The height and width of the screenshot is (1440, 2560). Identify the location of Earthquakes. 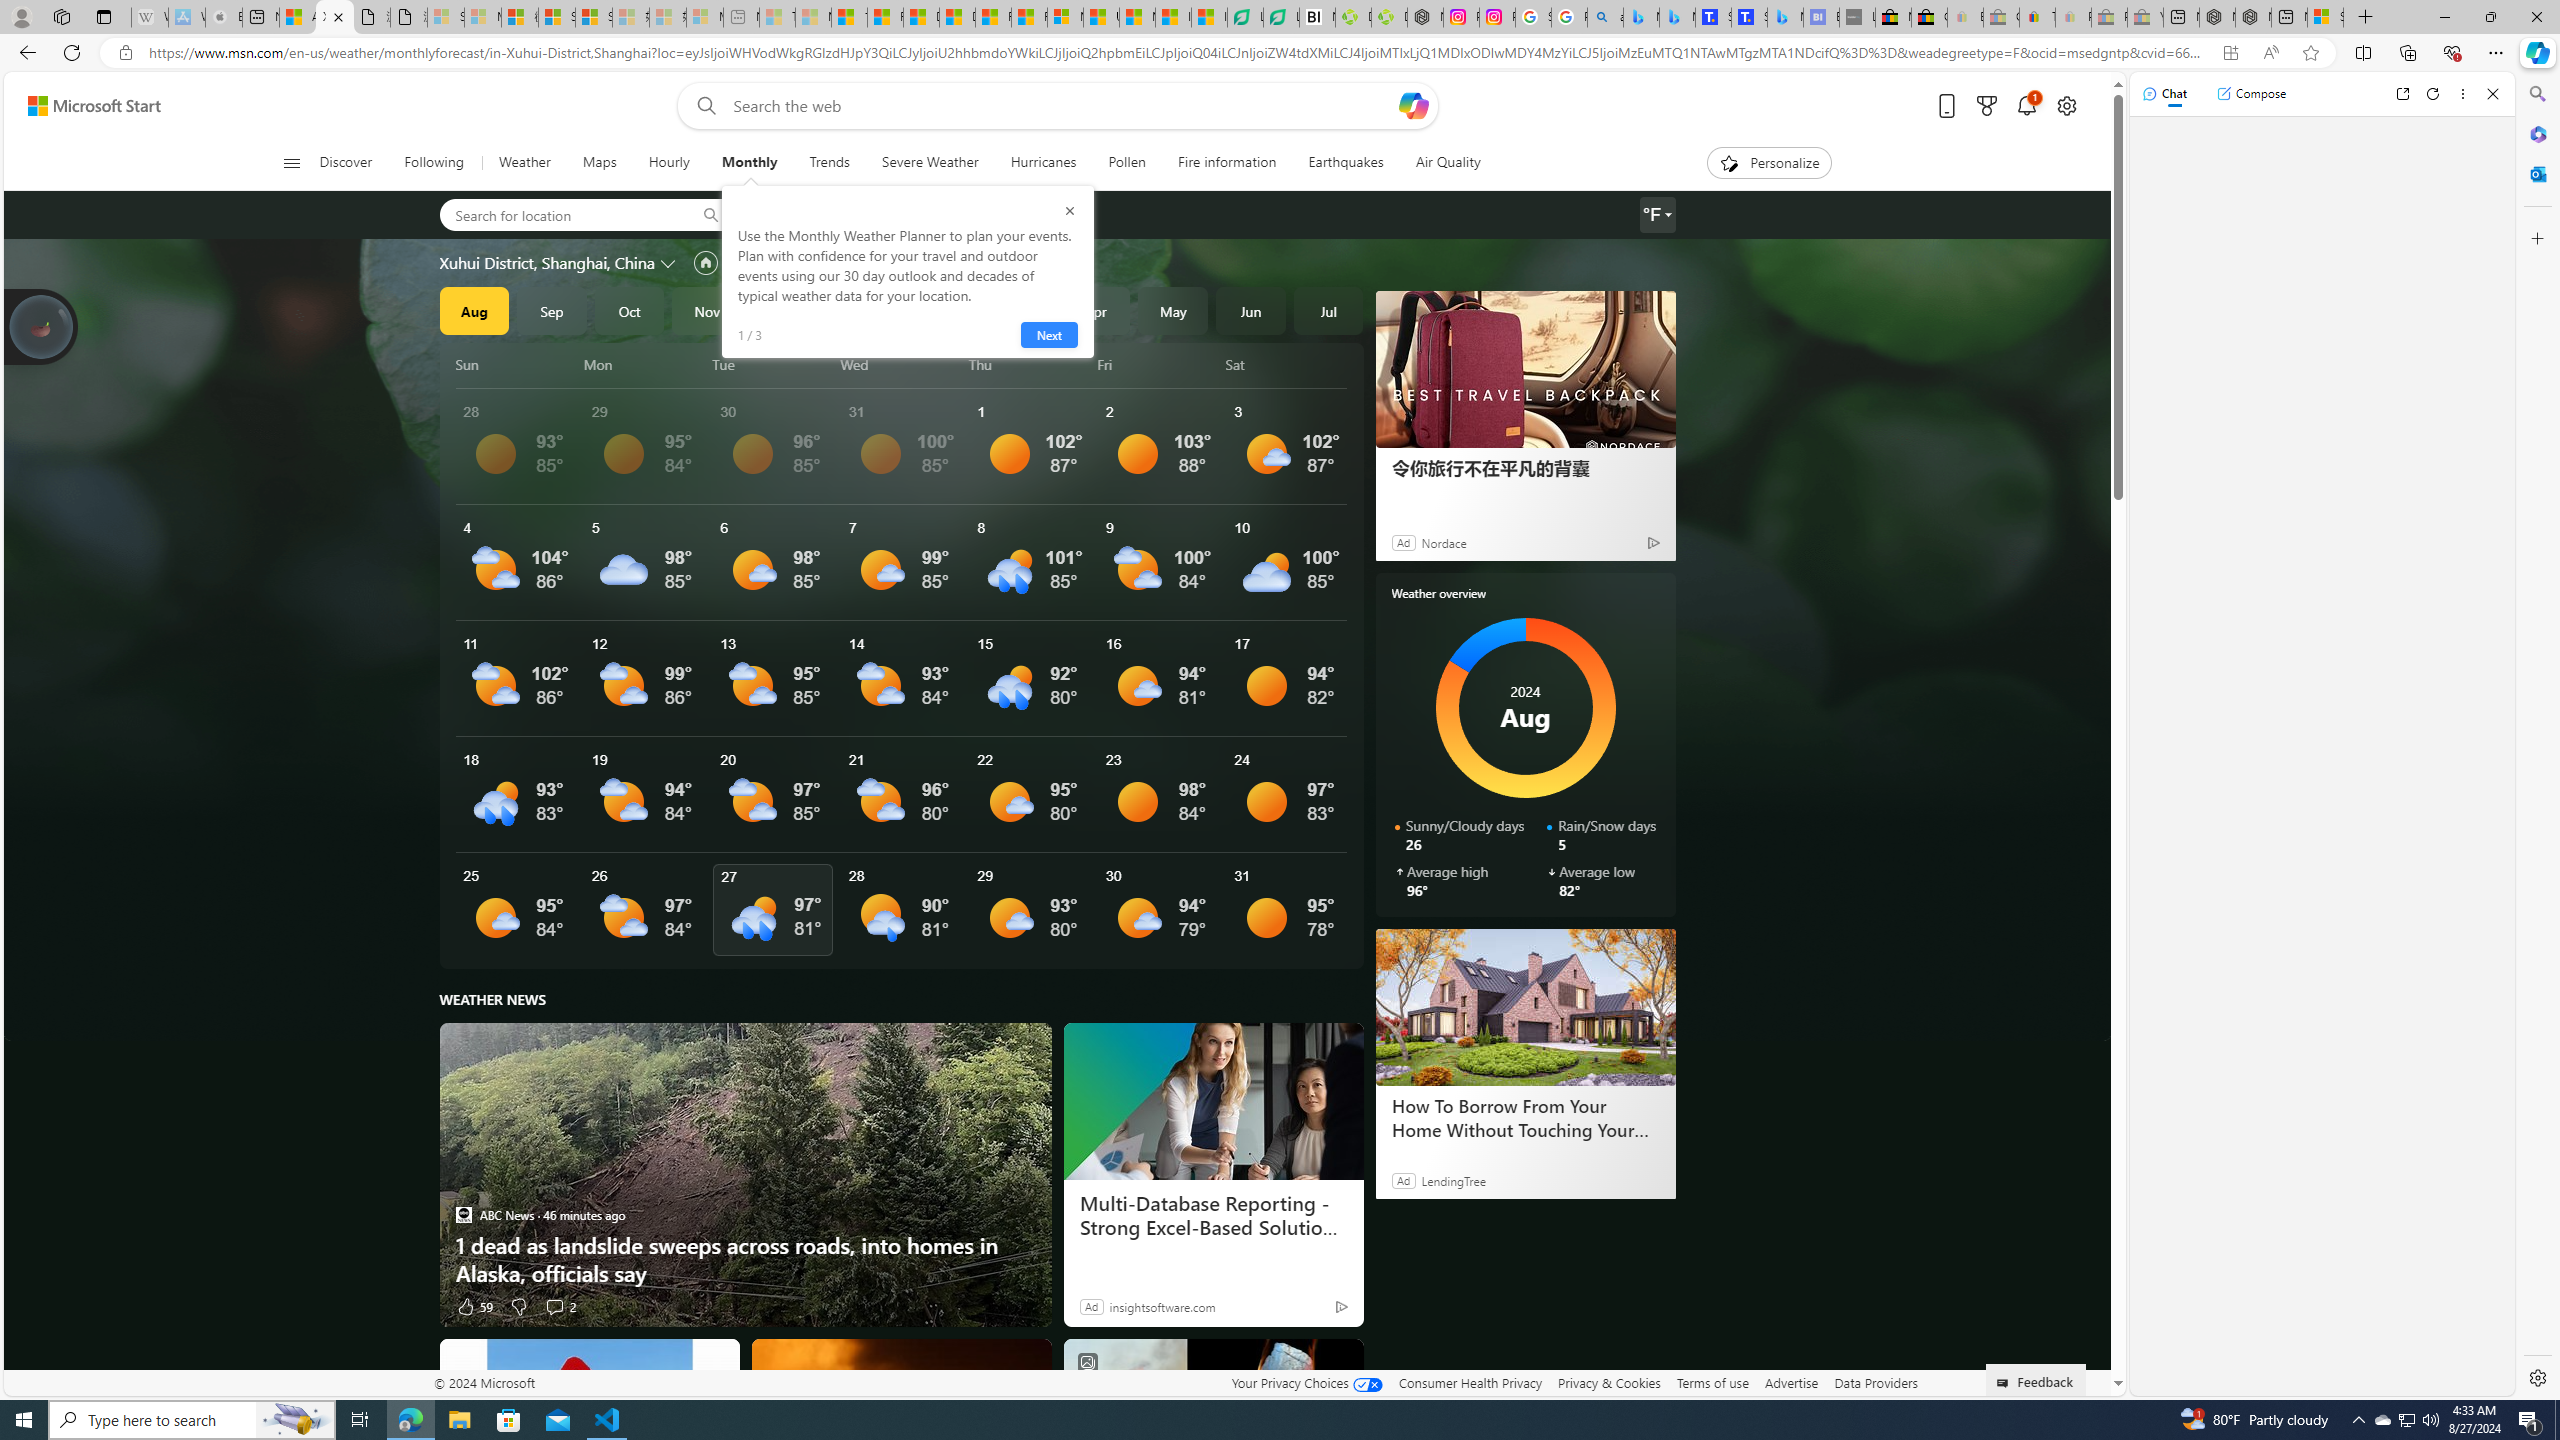
(1346, 163).